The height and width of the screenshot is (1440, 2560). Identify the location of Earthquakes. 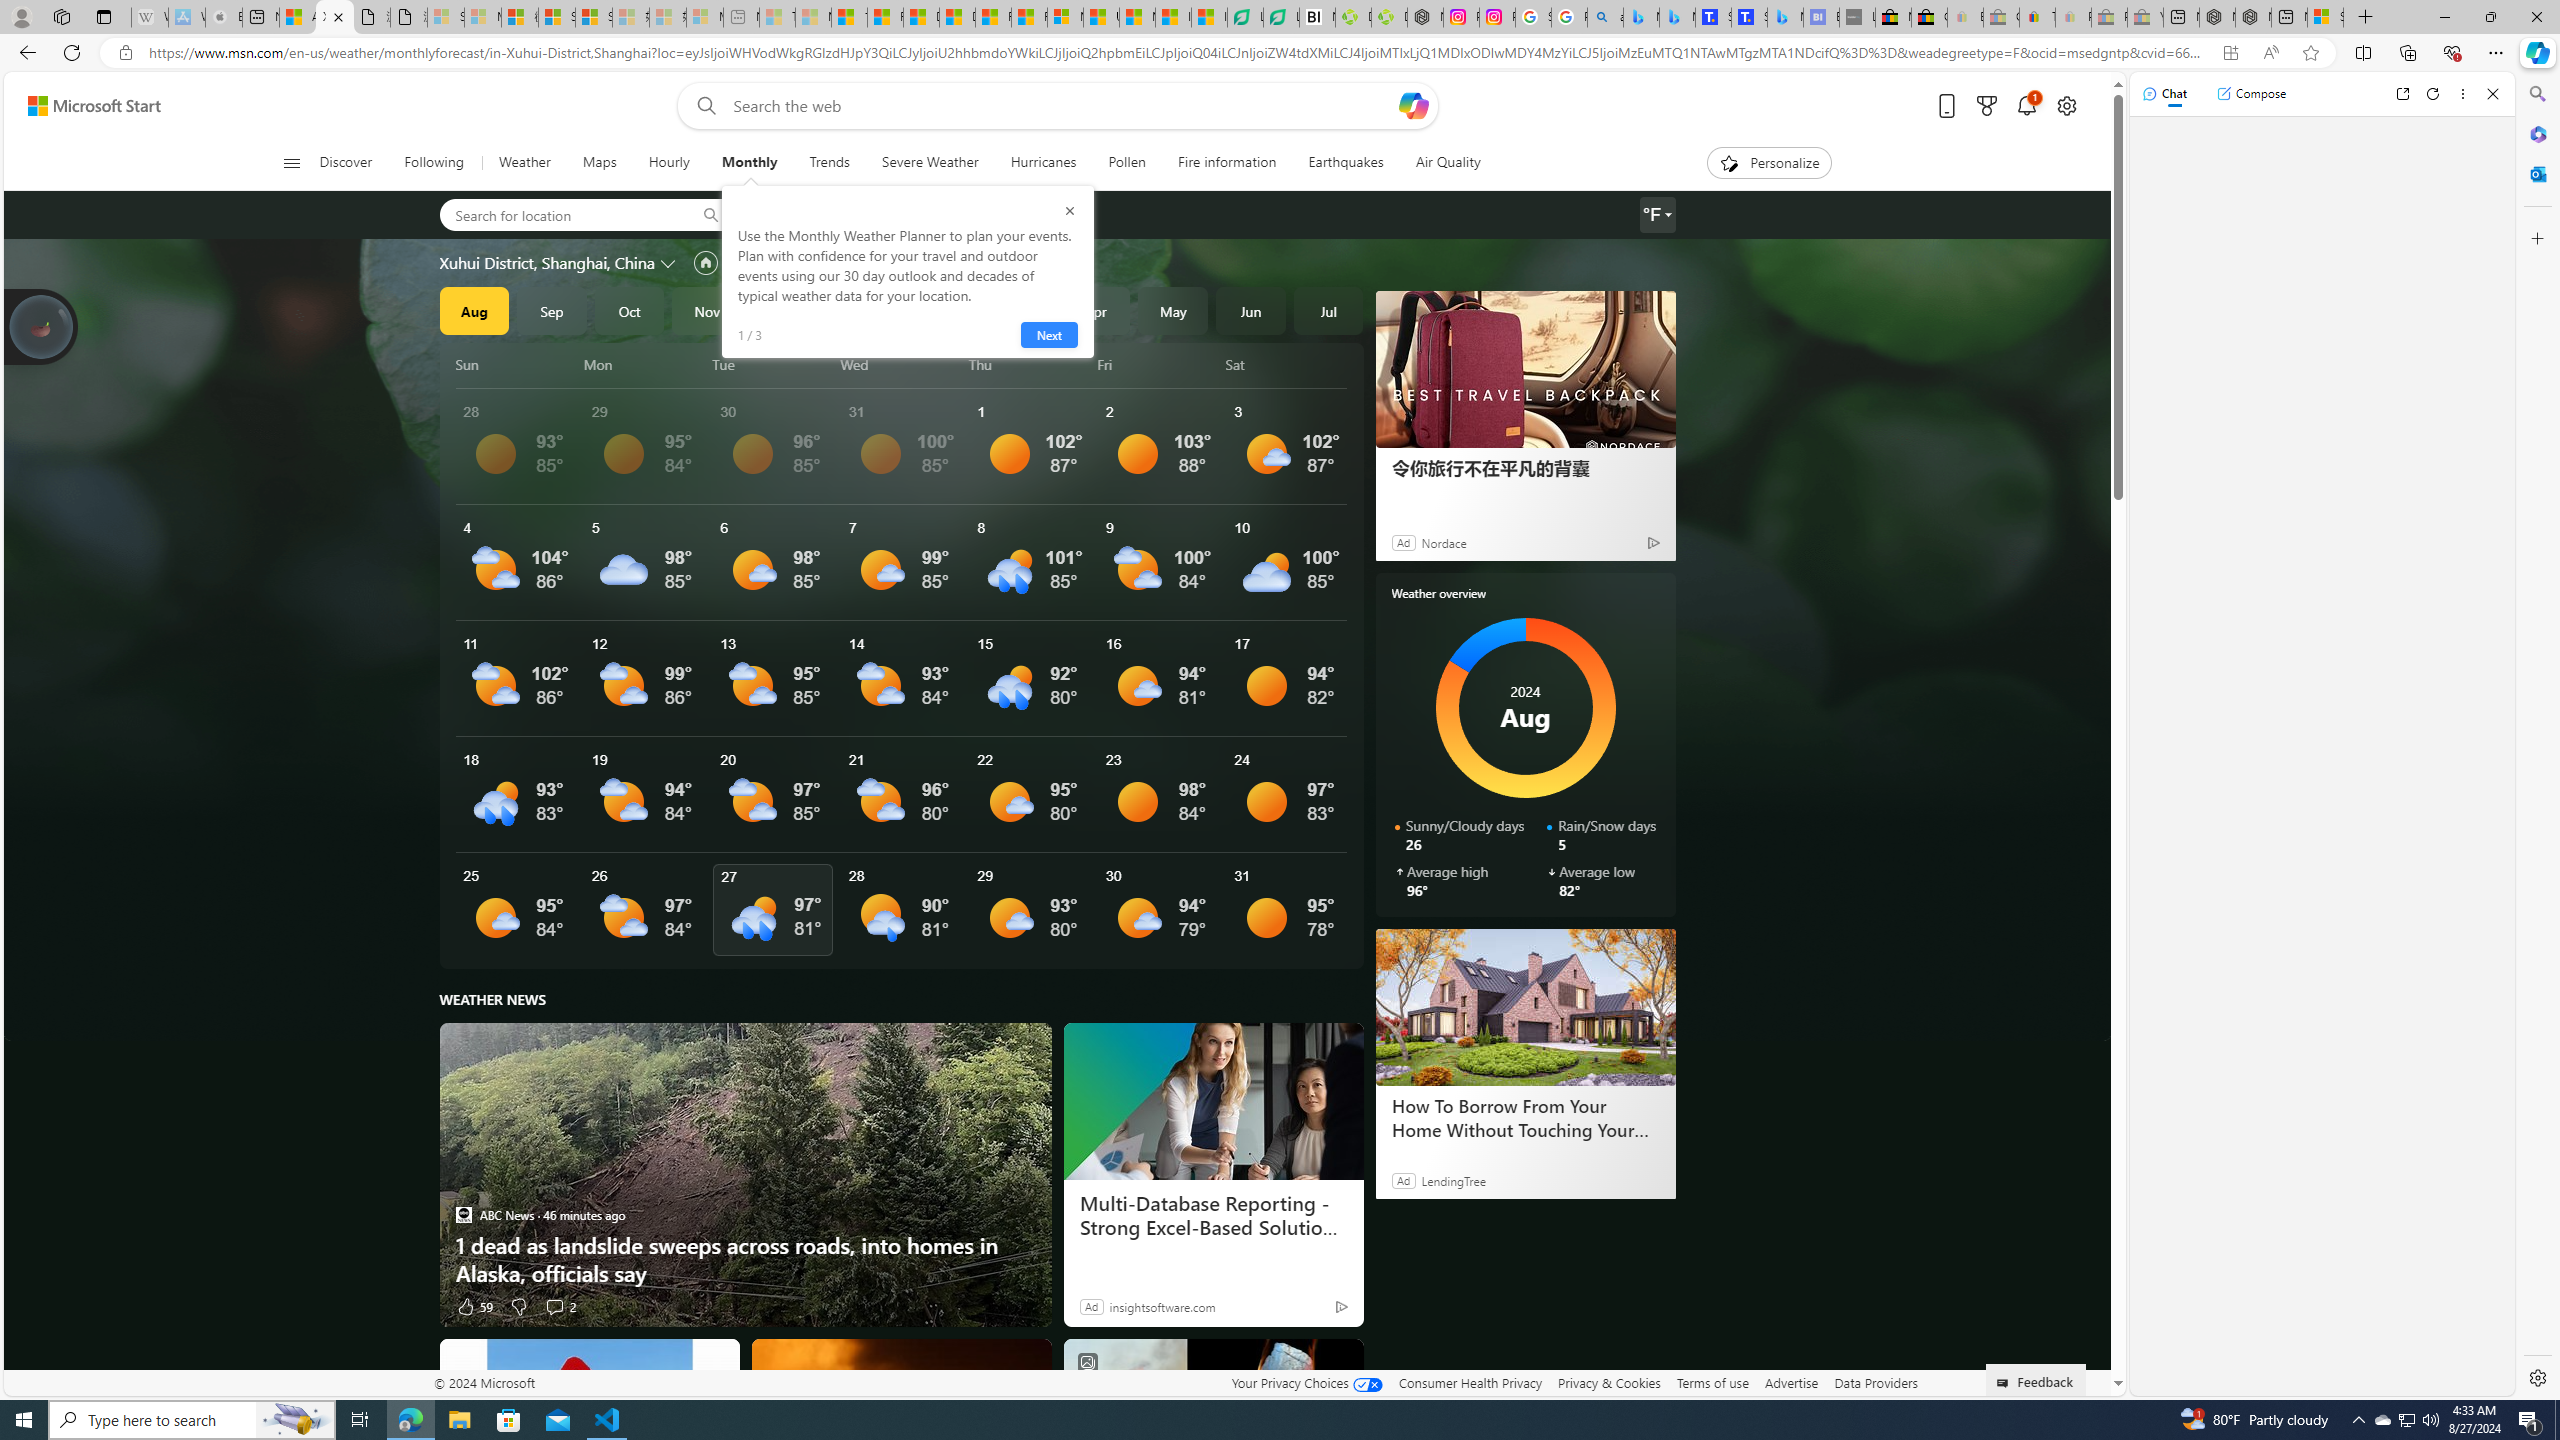
(1346, 163).